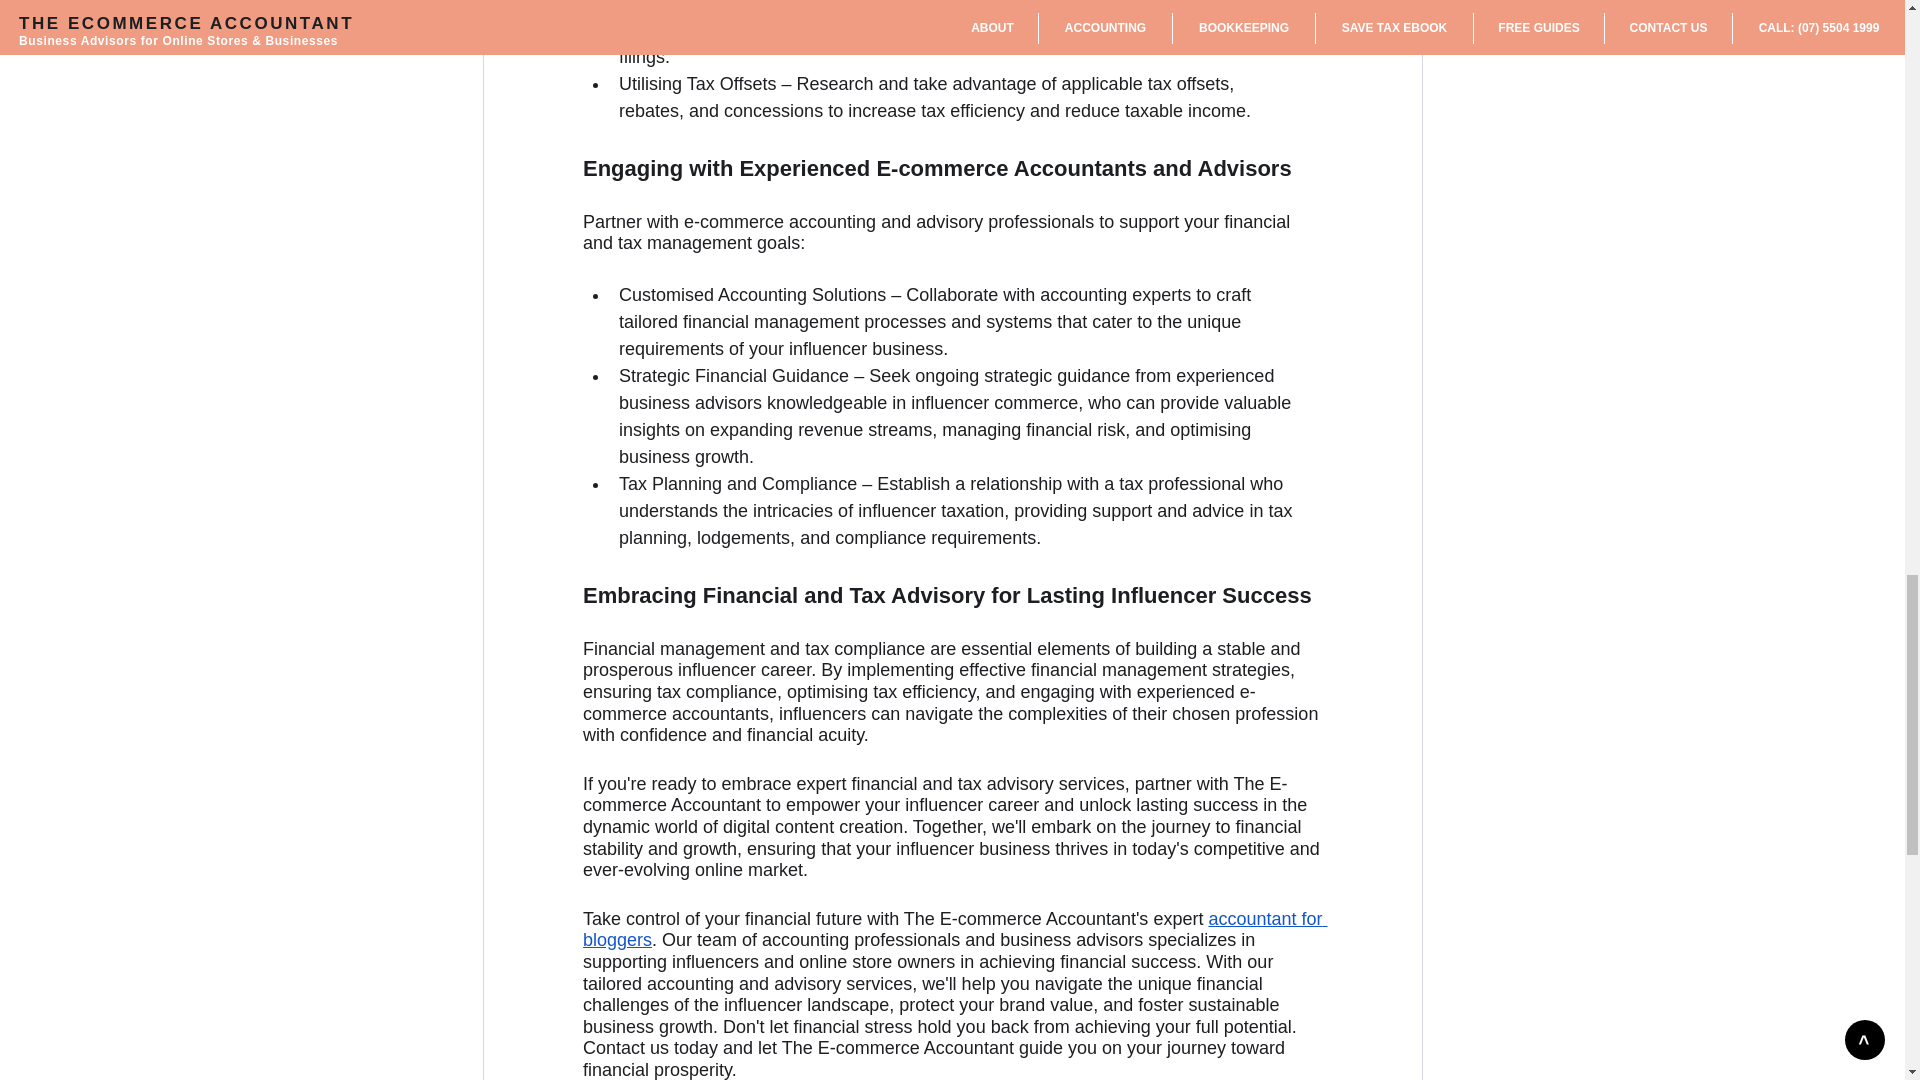 Image resolution: width=1920 pixels, height=1080 pixels. What do you see at coordinates (954, 930) in the screenshot?
I see `accountant for bloggers` at bounding box center [954, 930].